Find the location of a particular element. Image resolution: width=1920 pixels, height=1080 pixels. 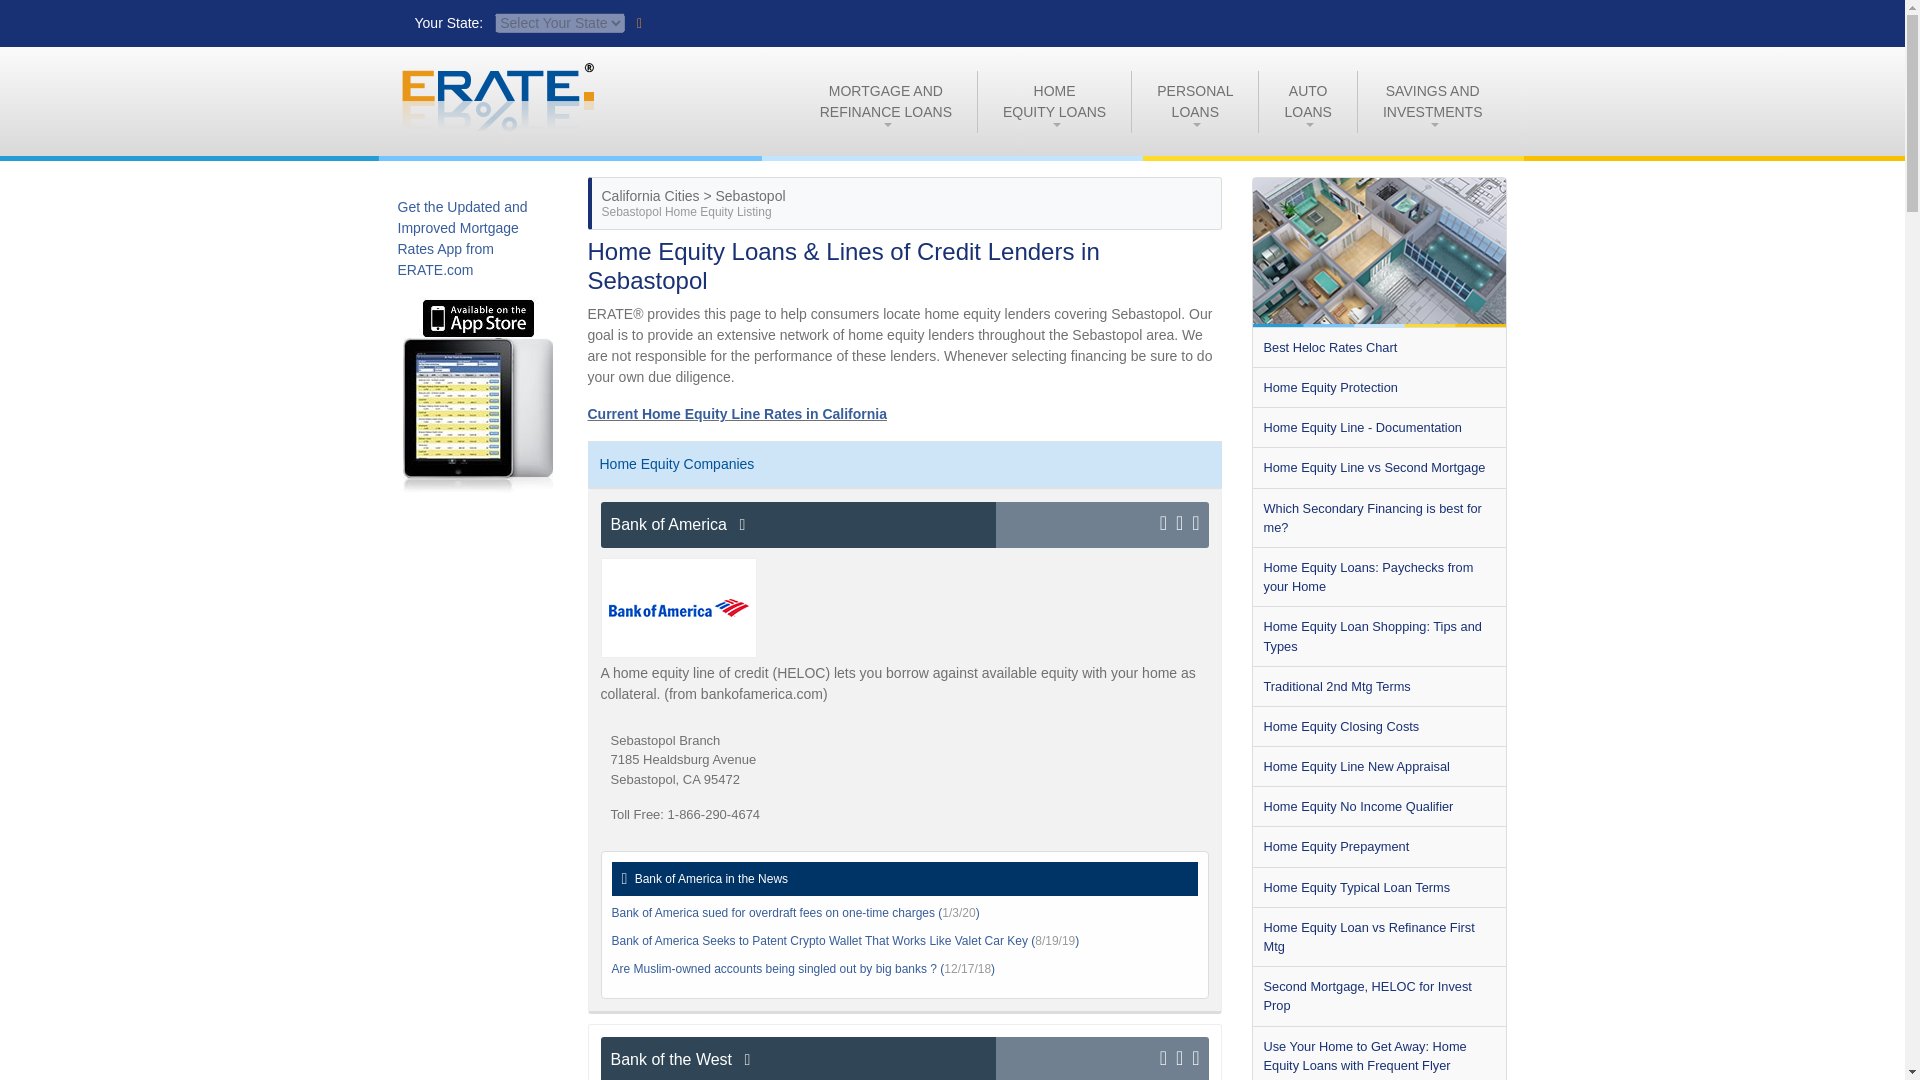

Bank of America is located at coordinates (1432, 100).